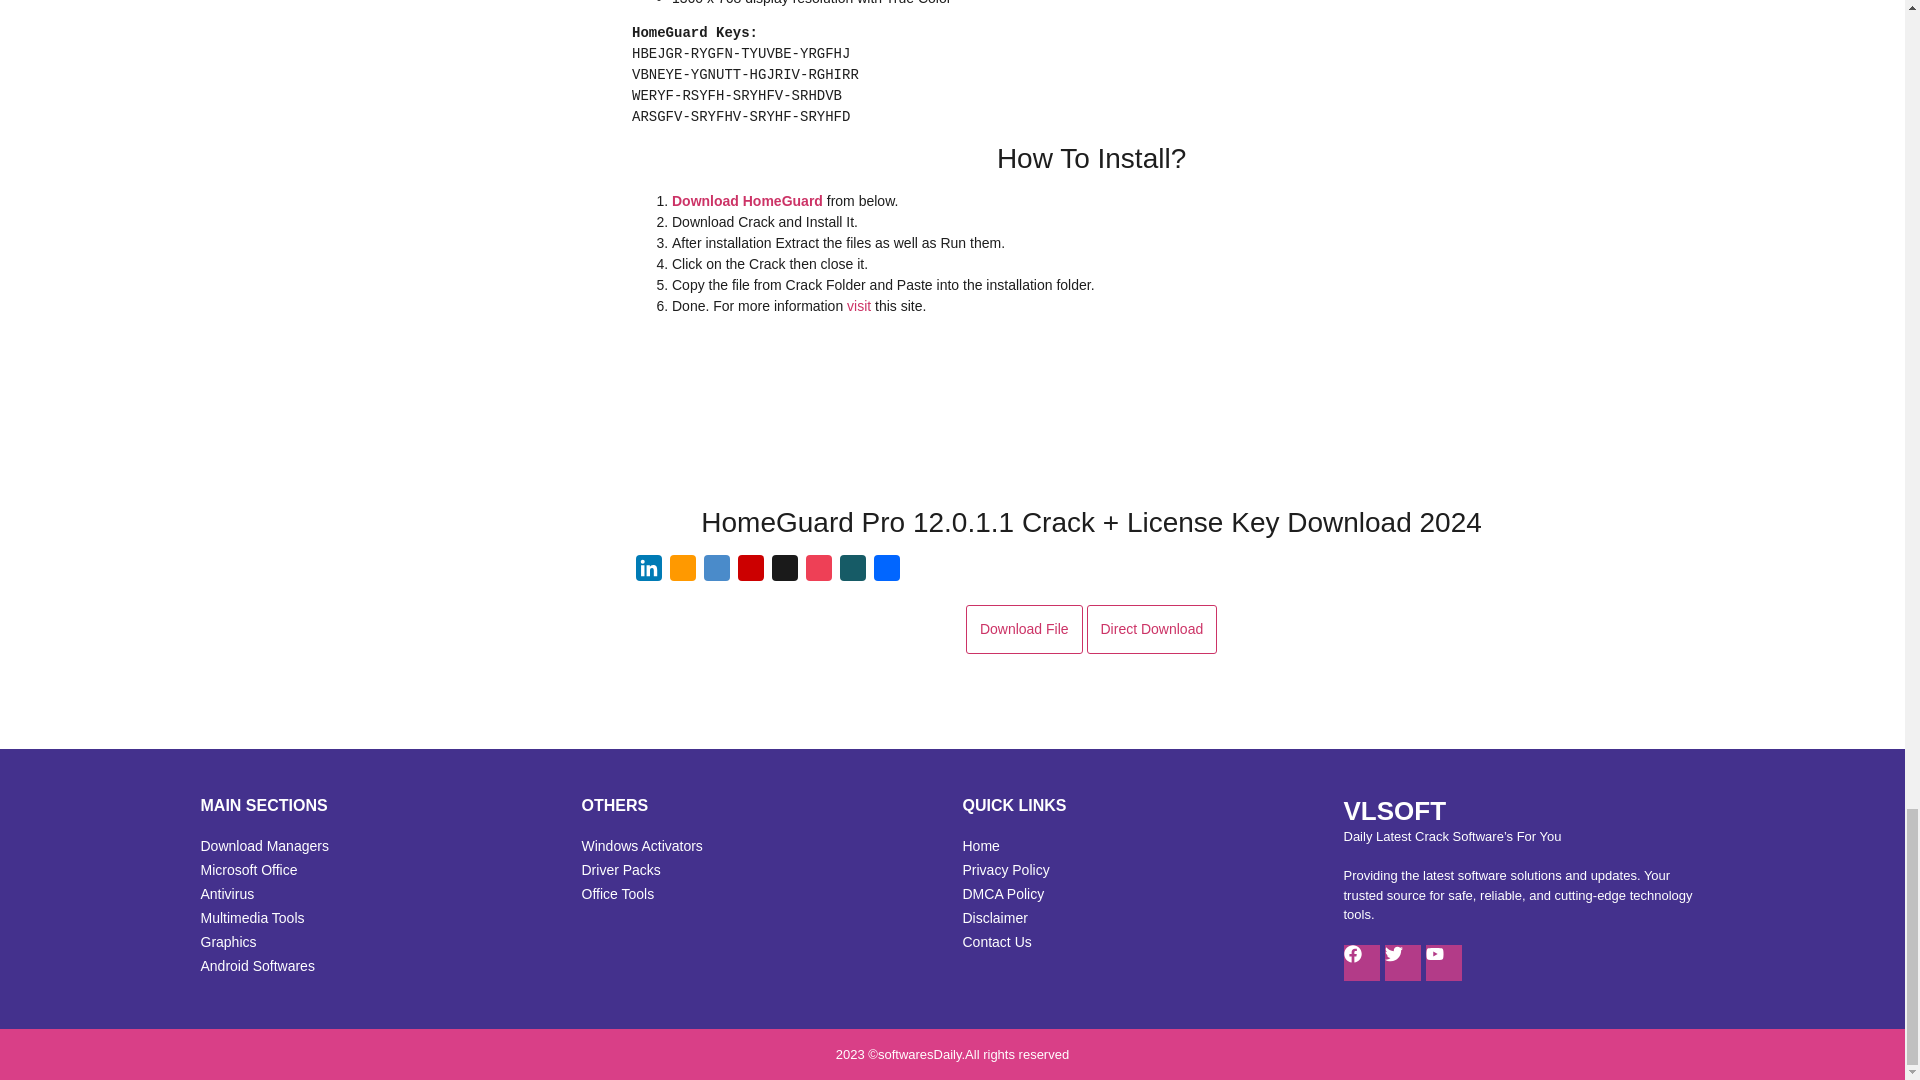  I want to click on LinkedIn, so click(648, 572).